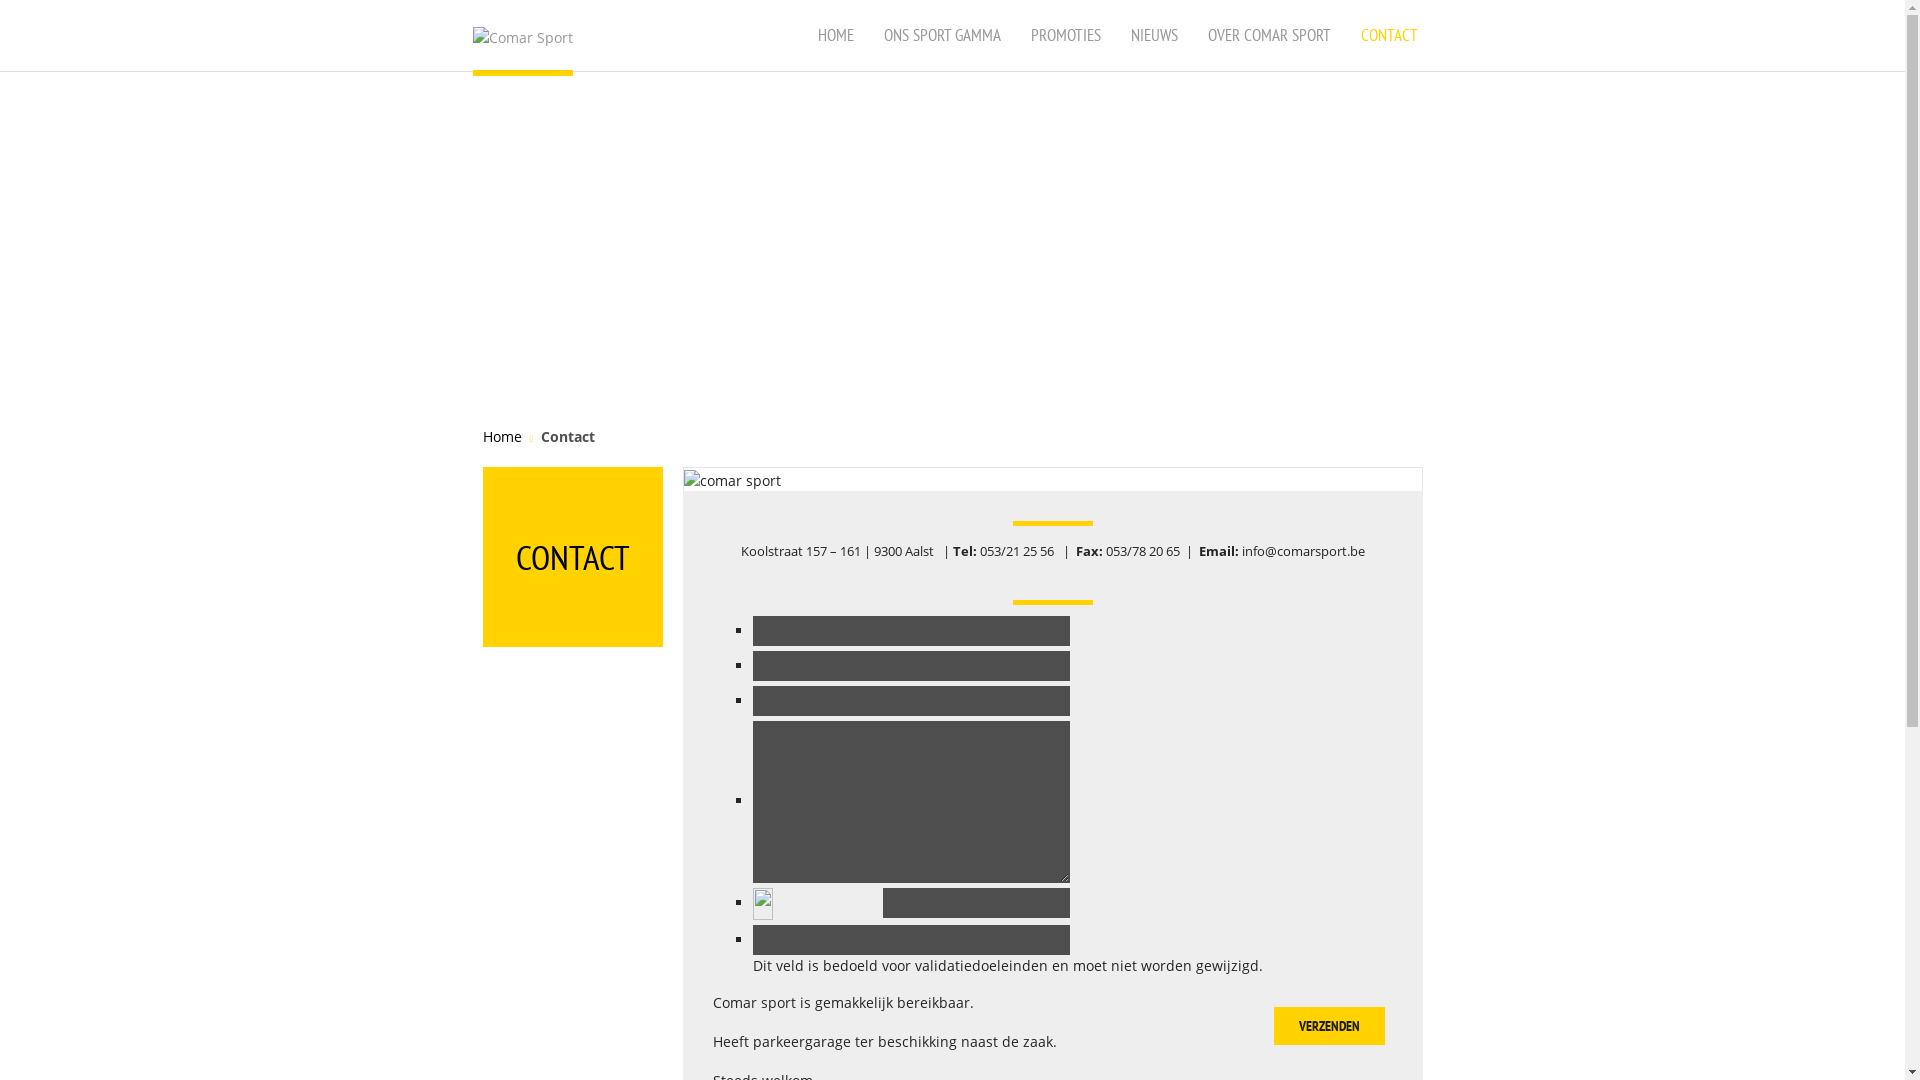 This screenshot has height=1080, width=1920. What do you see at coordinates (1154, 35) in the screenshot?
I see `NIEUWS` at bounding box center [1154, 35].